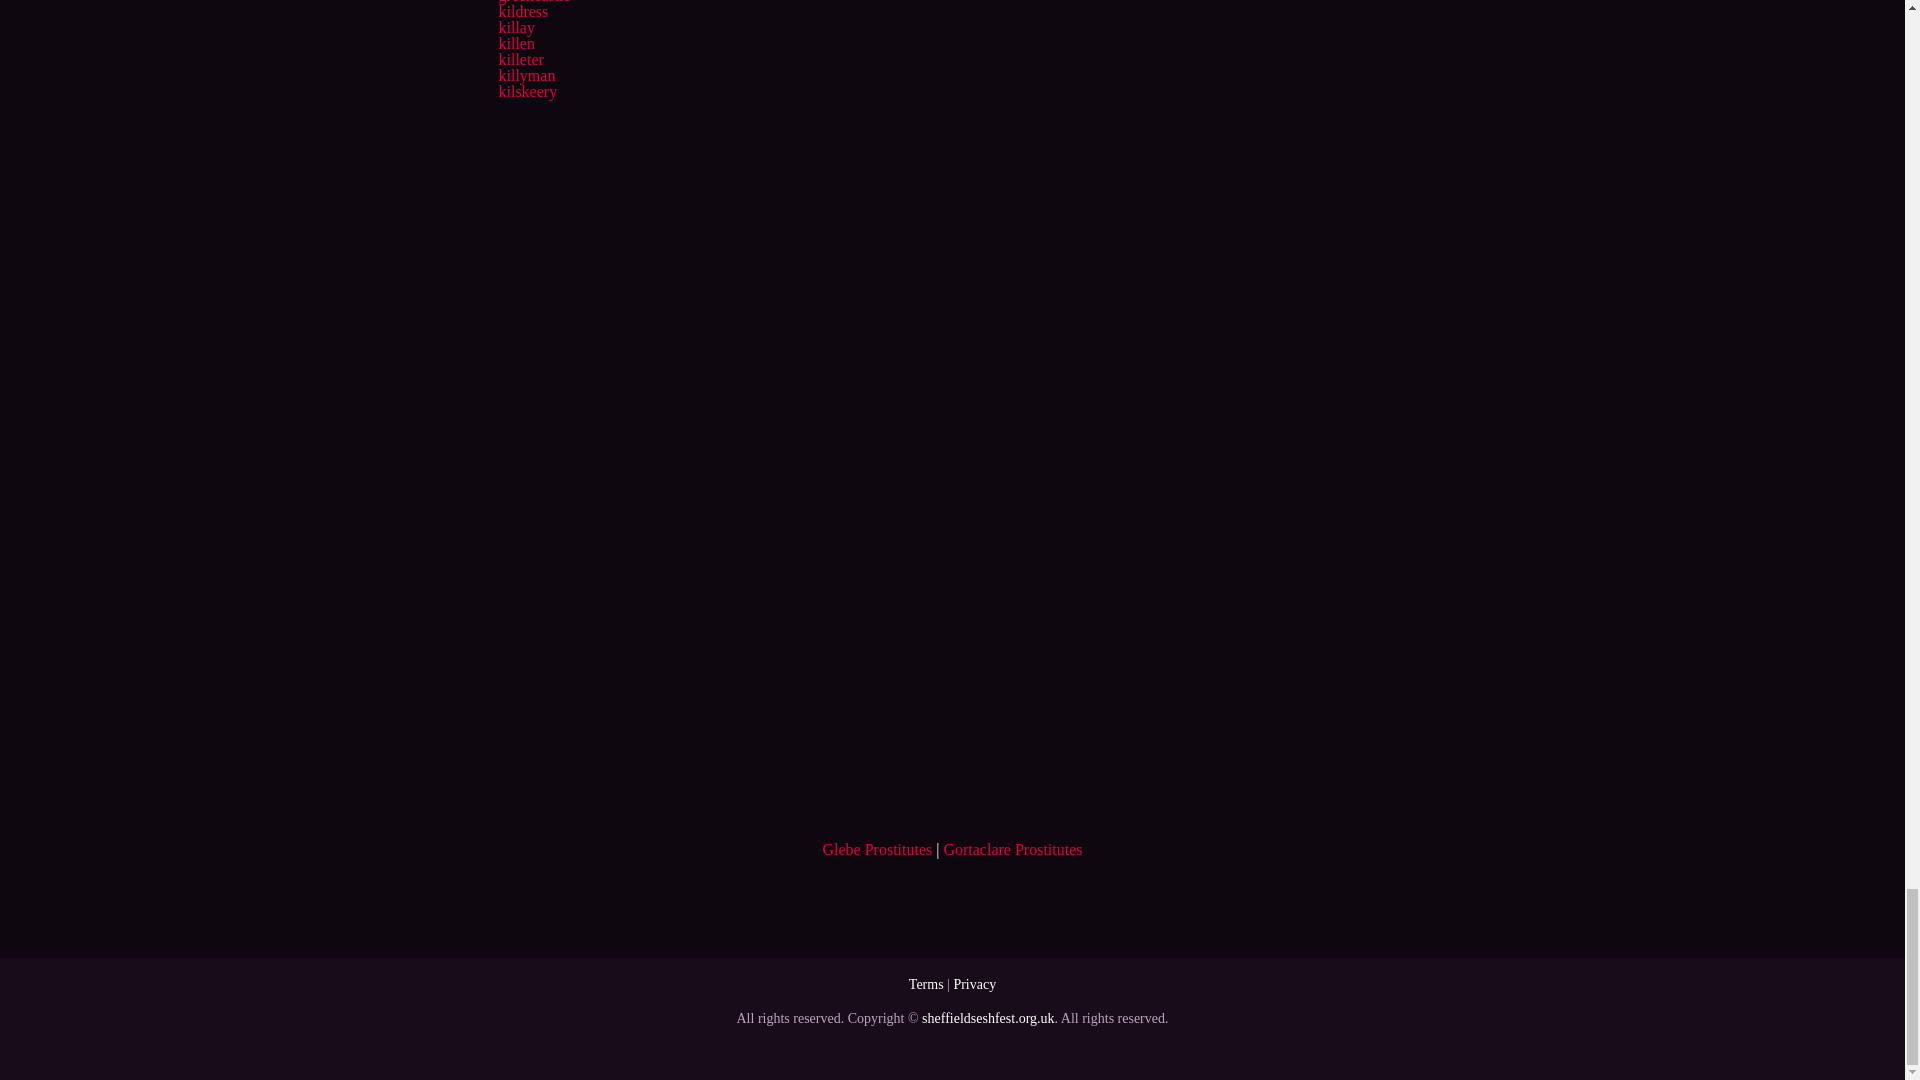  I want to click on killyman, so click(526, 75).